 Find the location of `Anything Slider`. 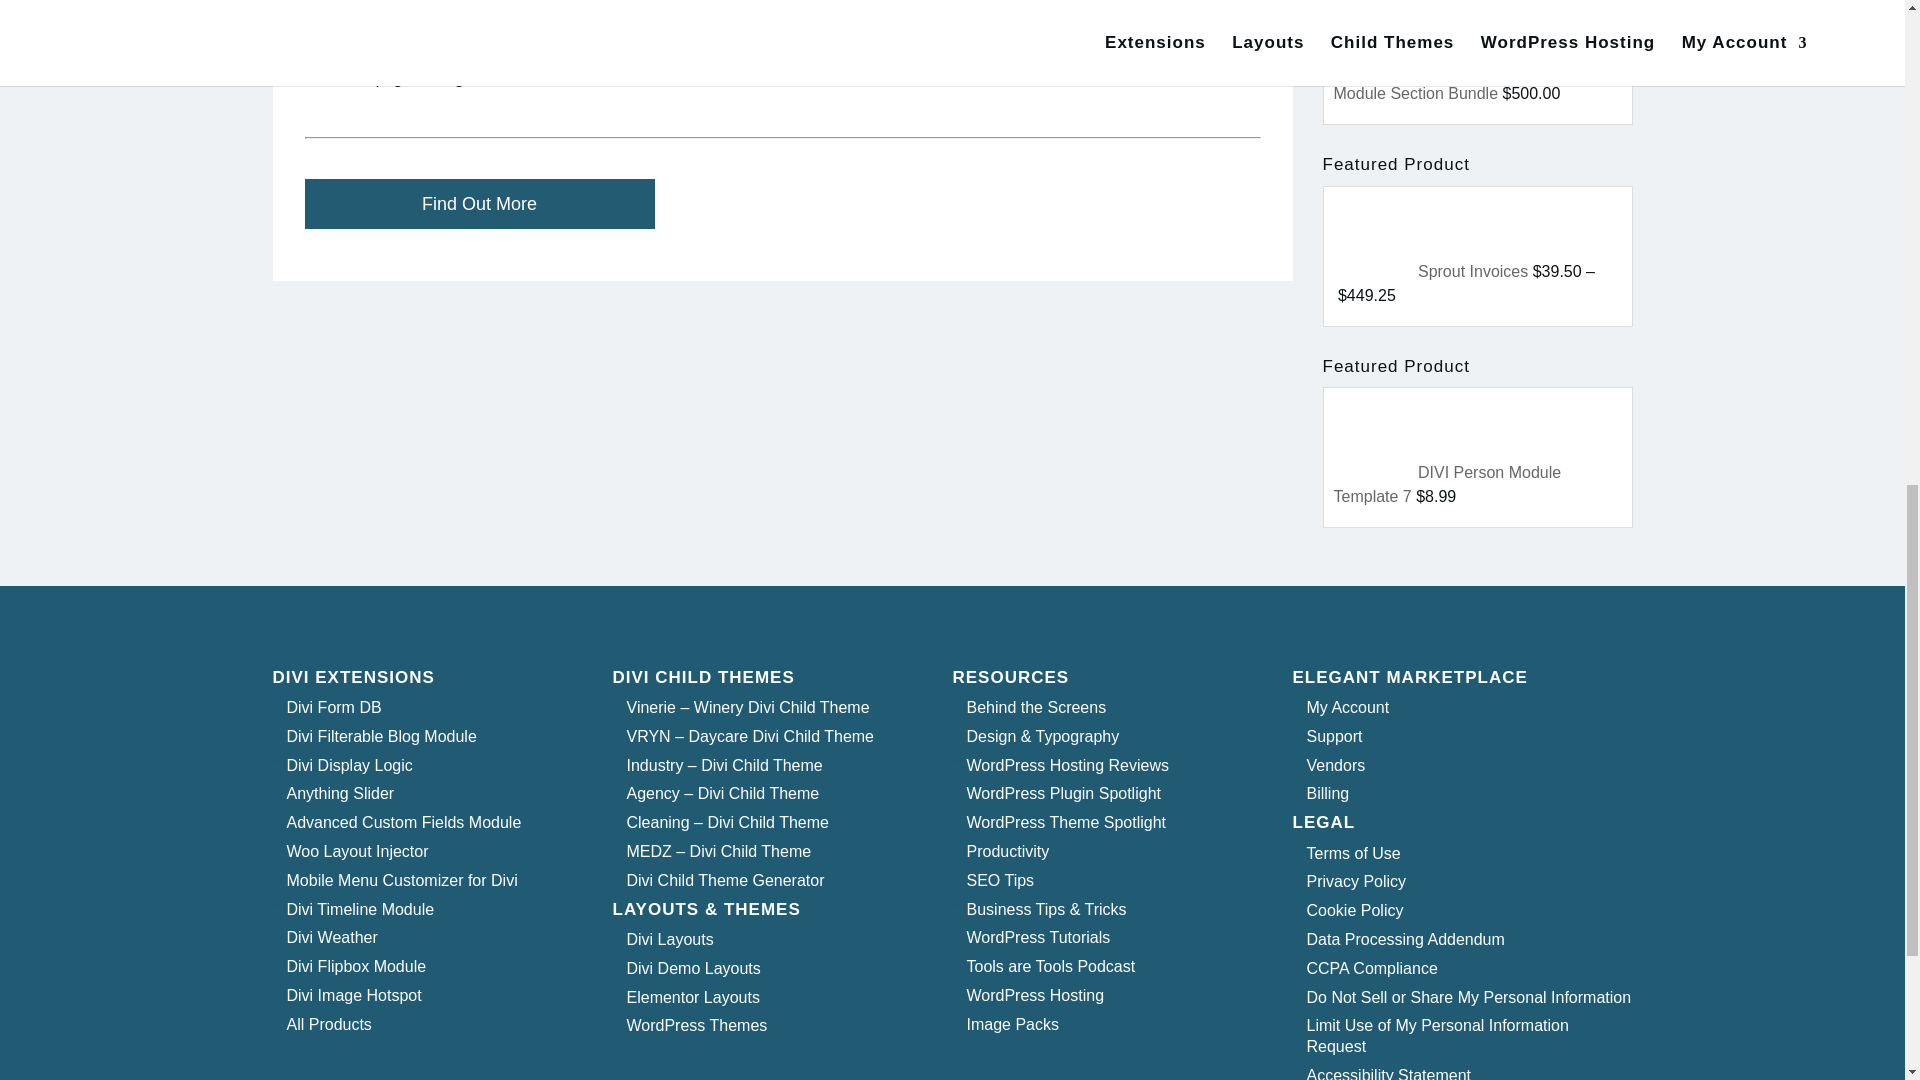

Anything Slider is located at coordinates (340, 794).